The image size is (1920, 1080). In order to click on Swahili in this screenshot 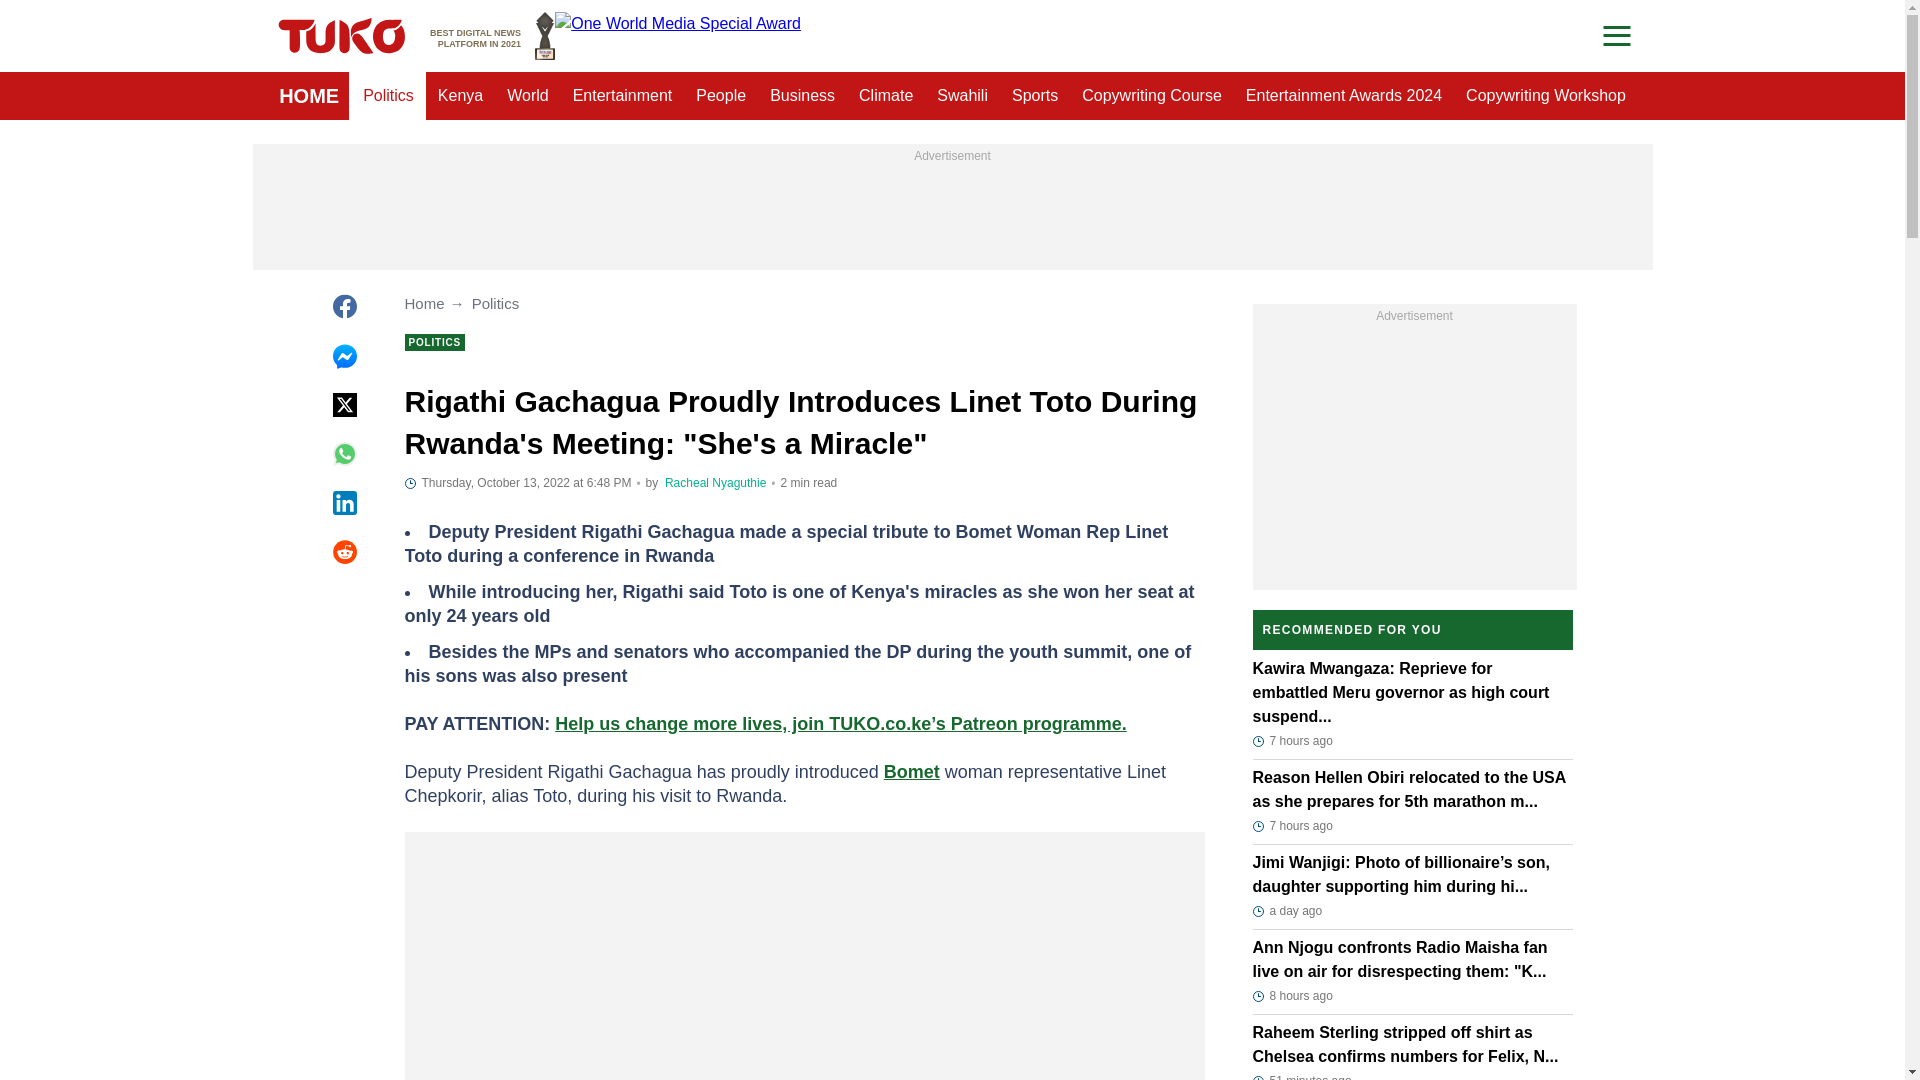, I will do `click(802, 96)`.